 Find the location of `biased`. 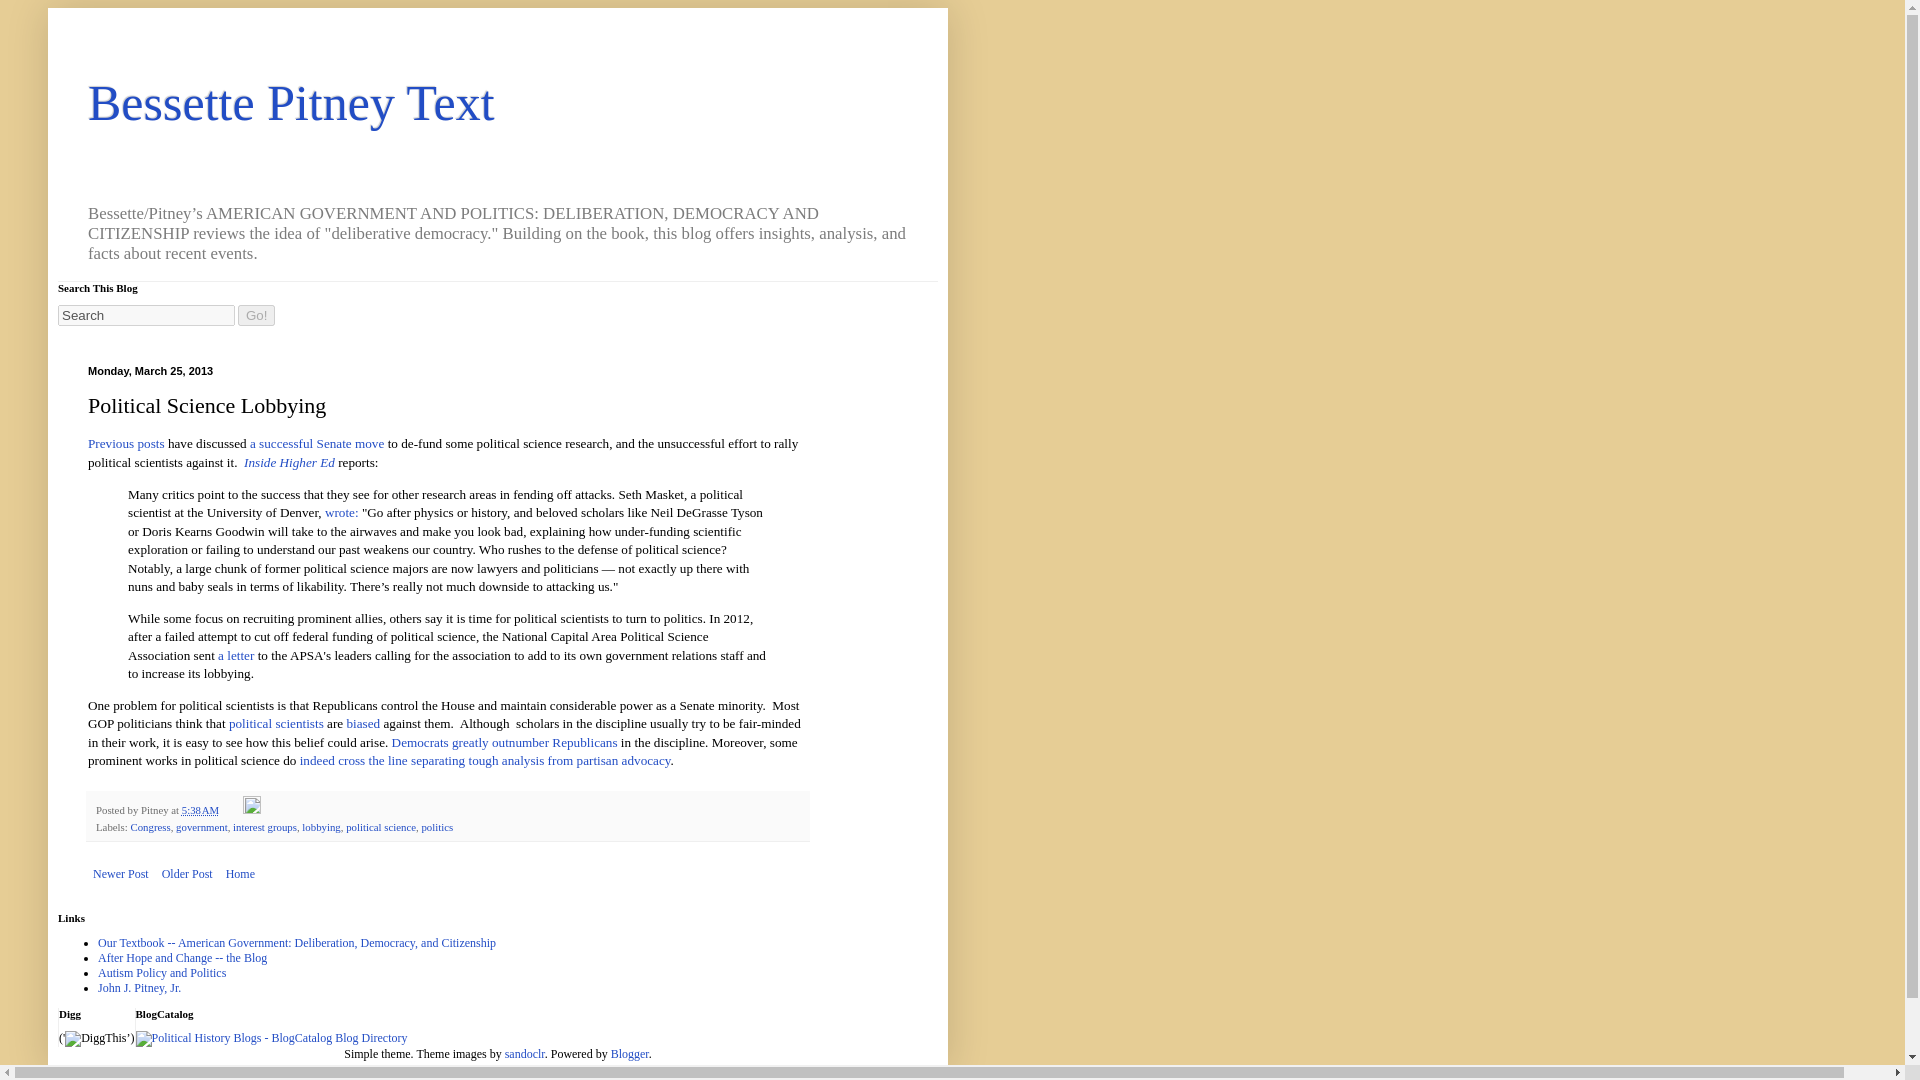

biased is located at coordinates (362, 724).